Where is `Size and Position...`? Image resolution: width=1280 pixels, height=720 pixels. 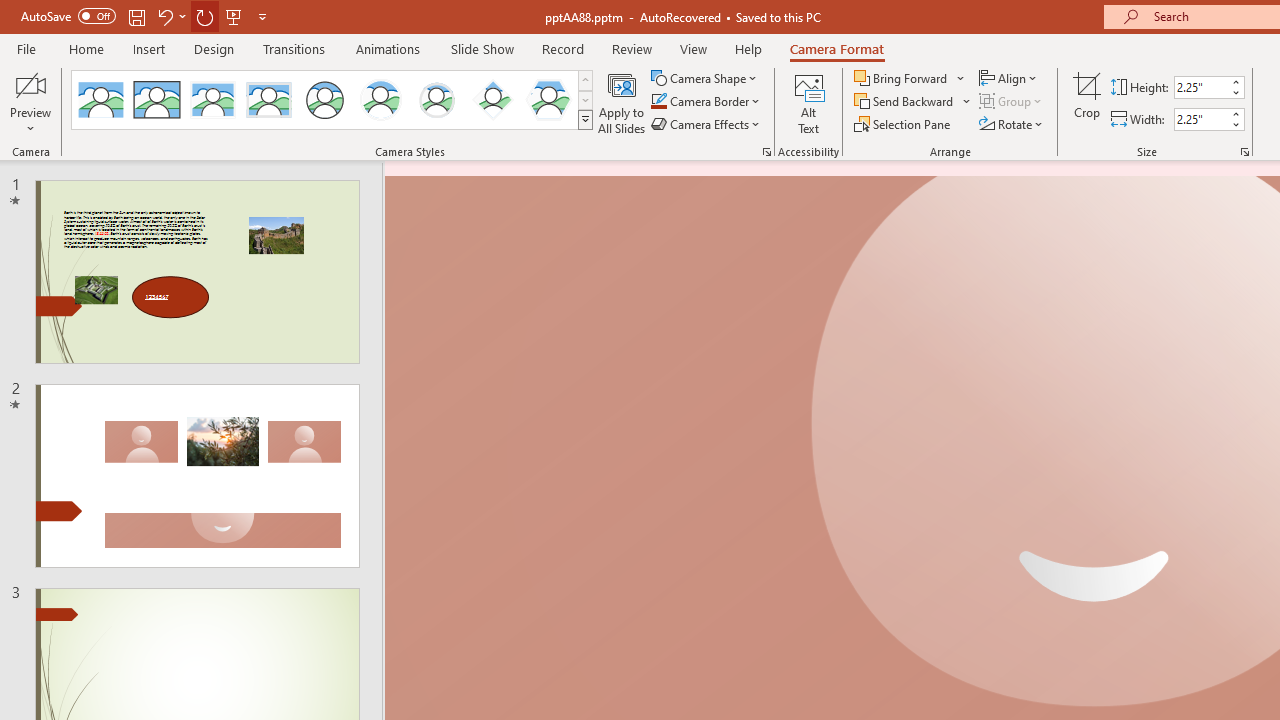 Size and Position... is located at coordinates (1244, 152).